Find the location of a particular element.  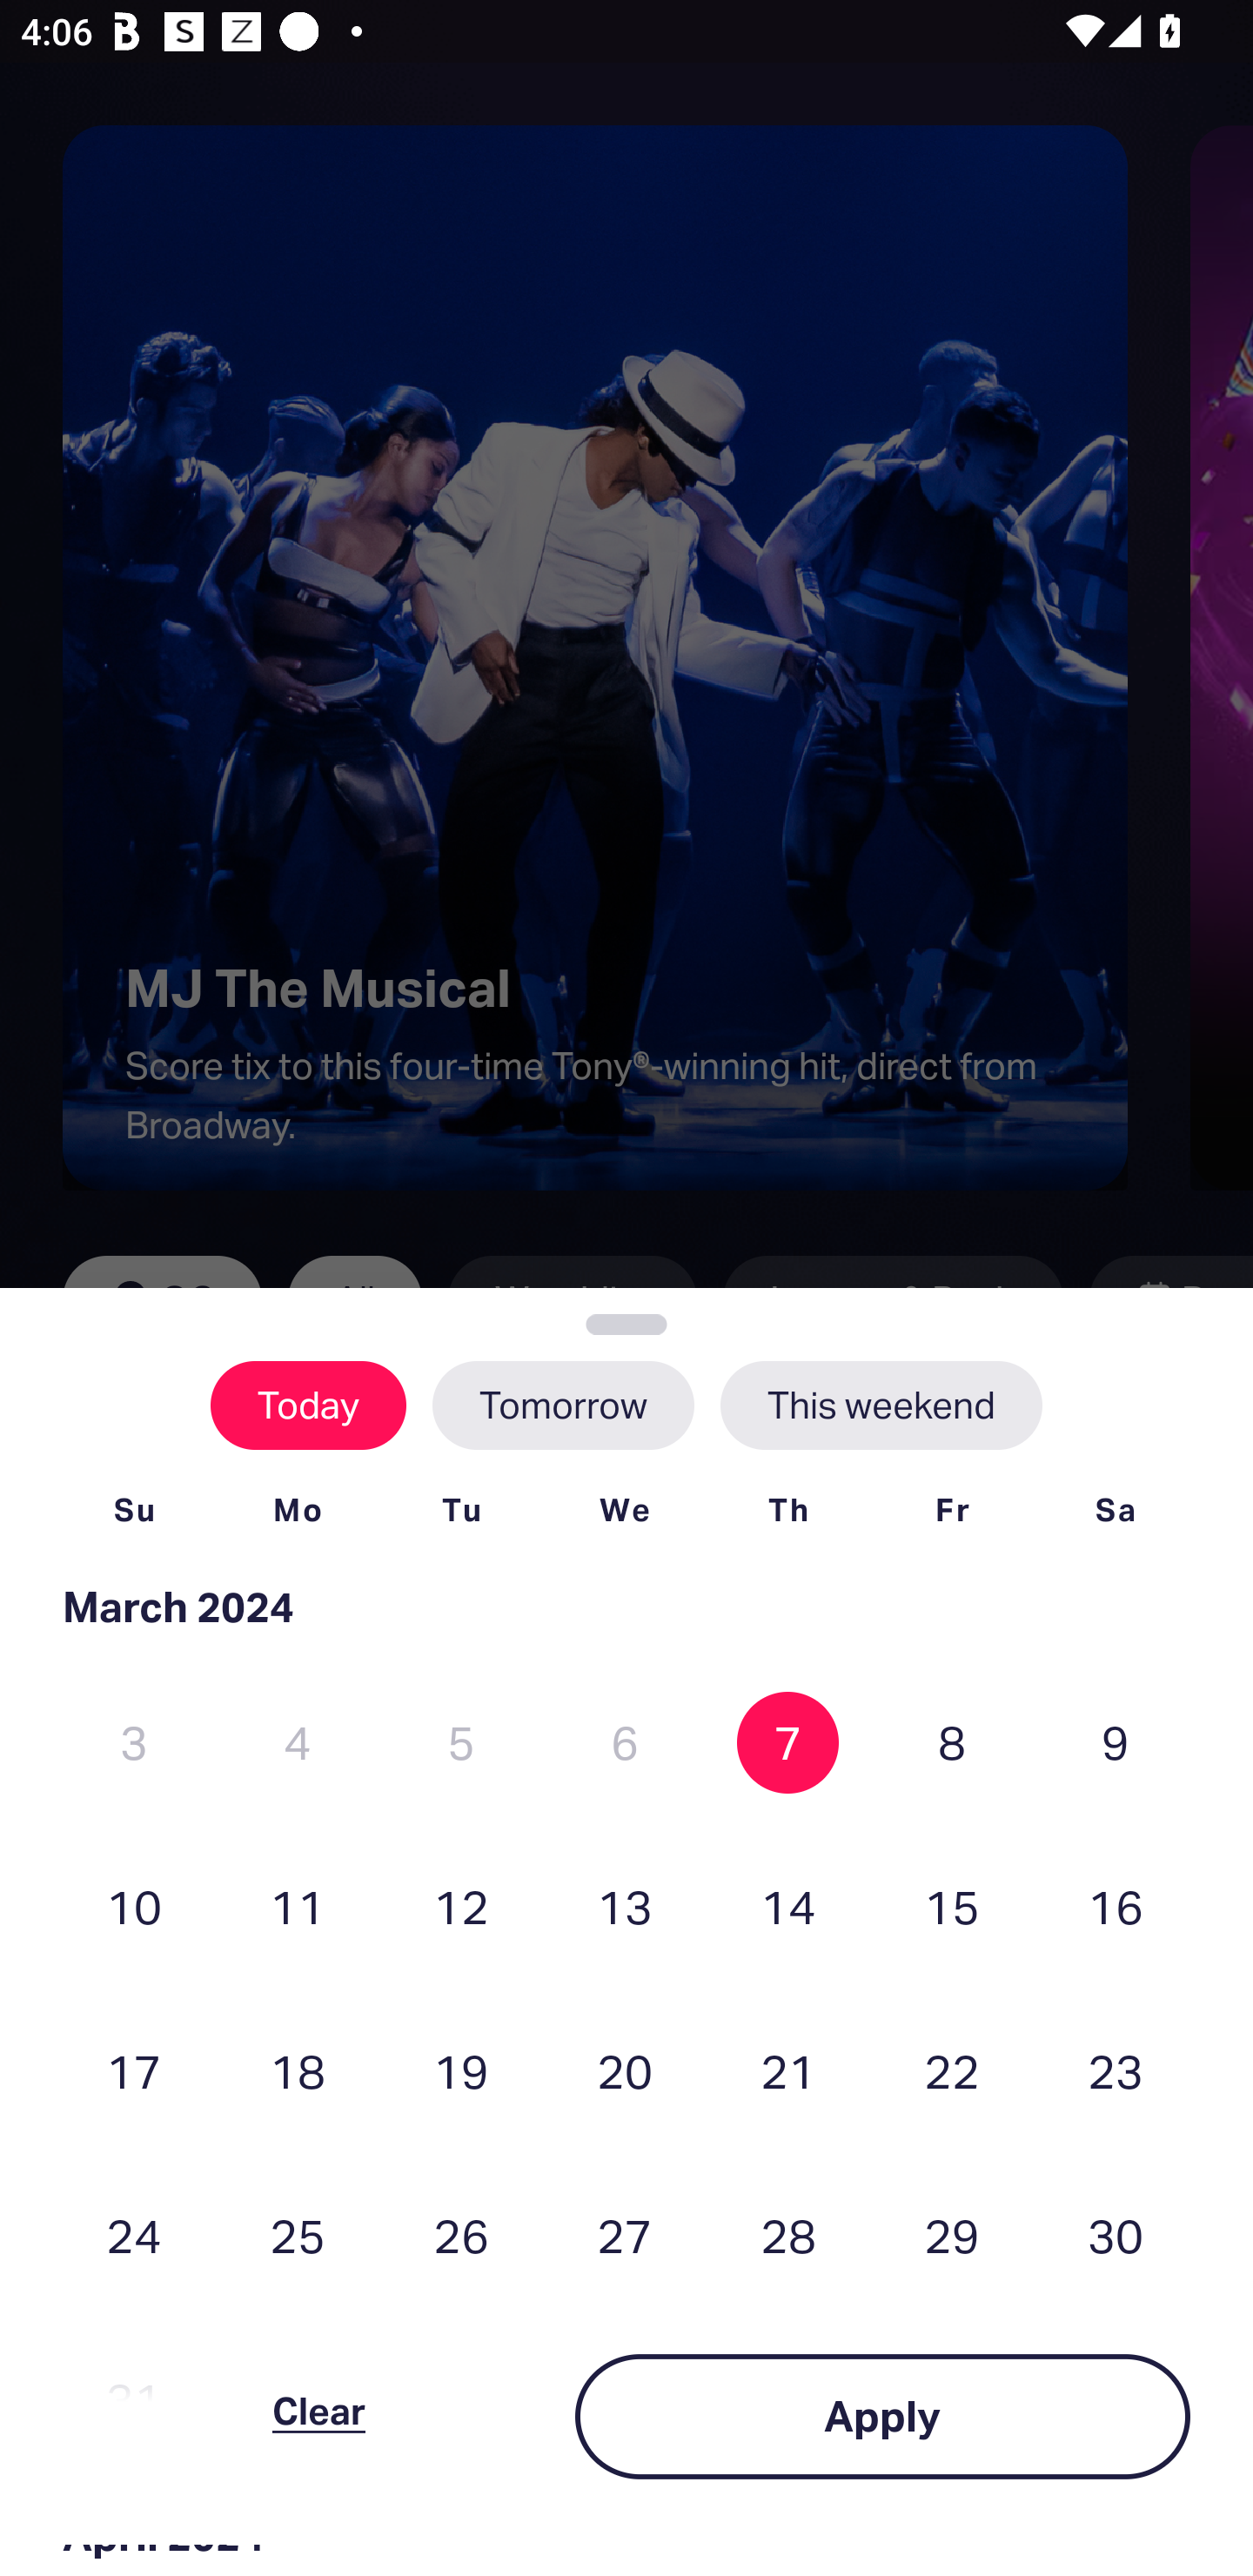

Today is located at coordinates (308, 1405).